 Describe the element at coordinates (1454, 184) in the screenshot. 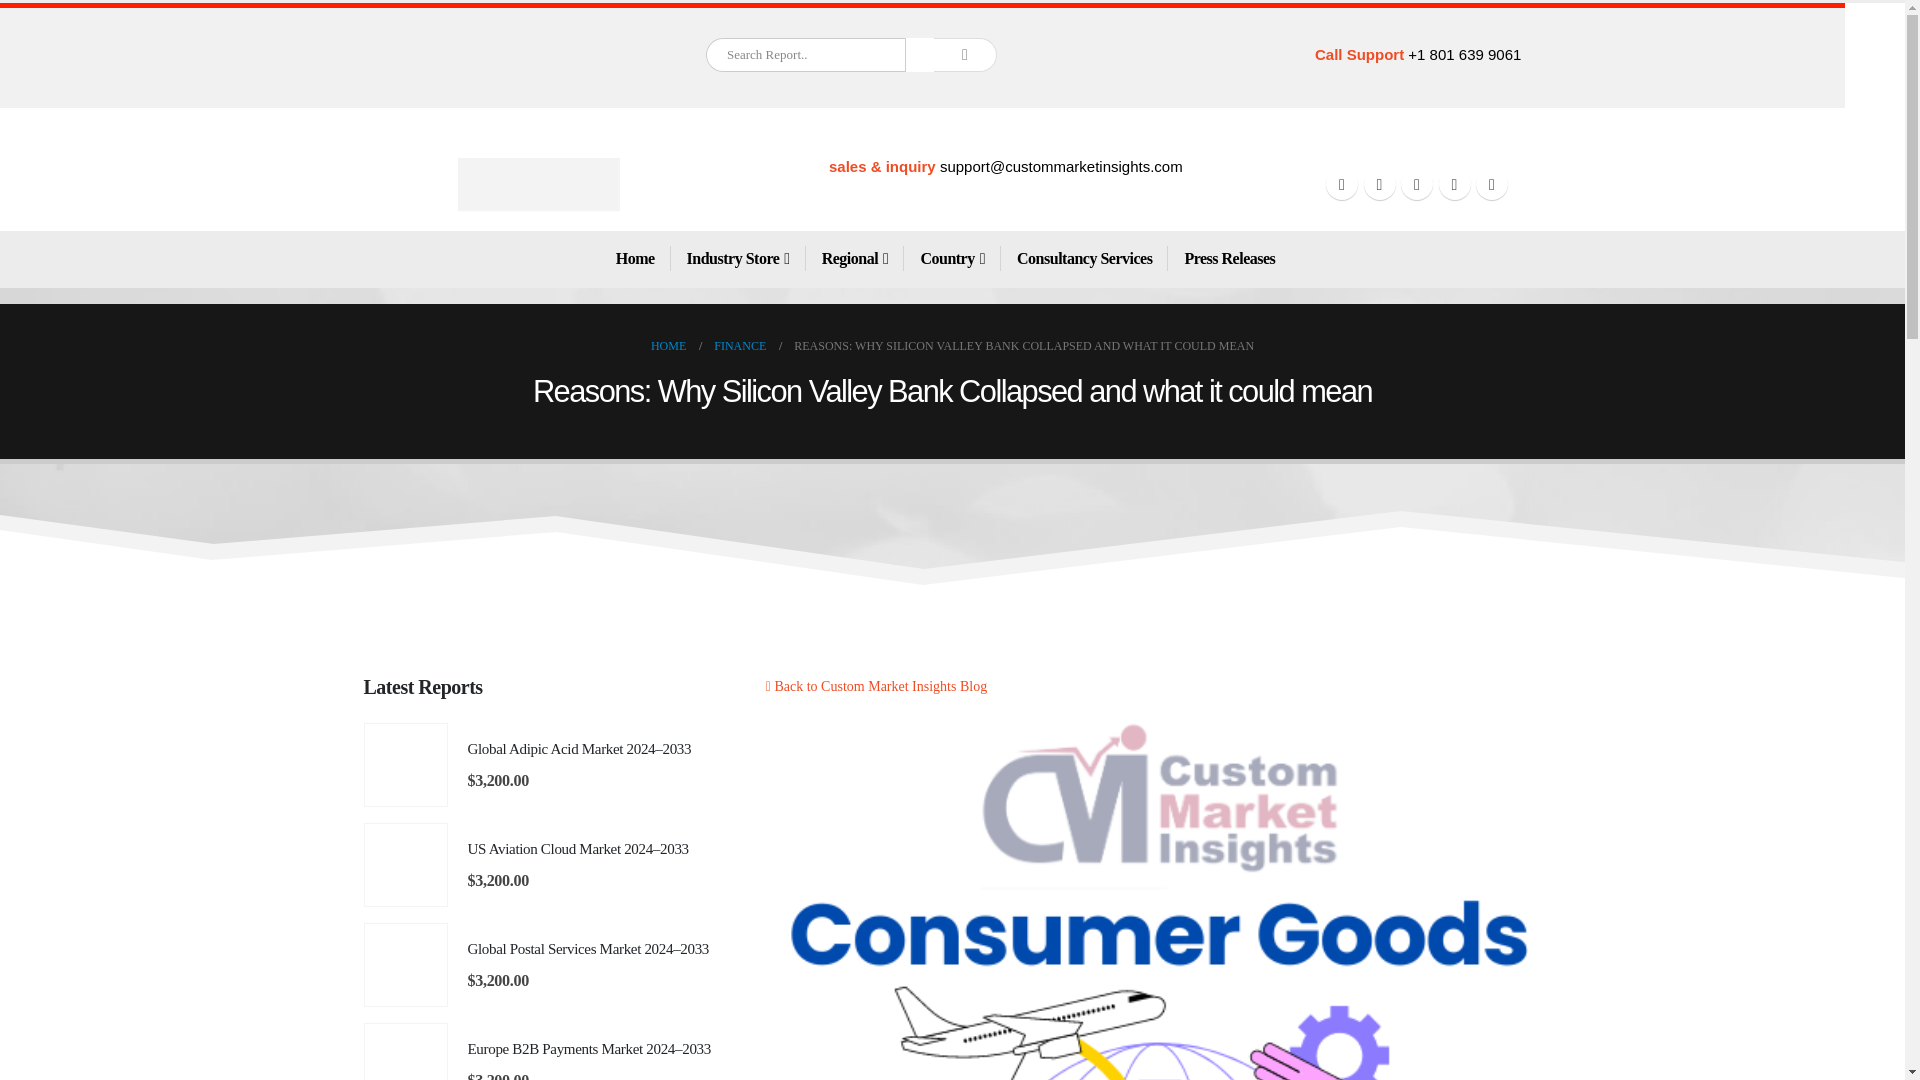

I see `Instagram` at that location.